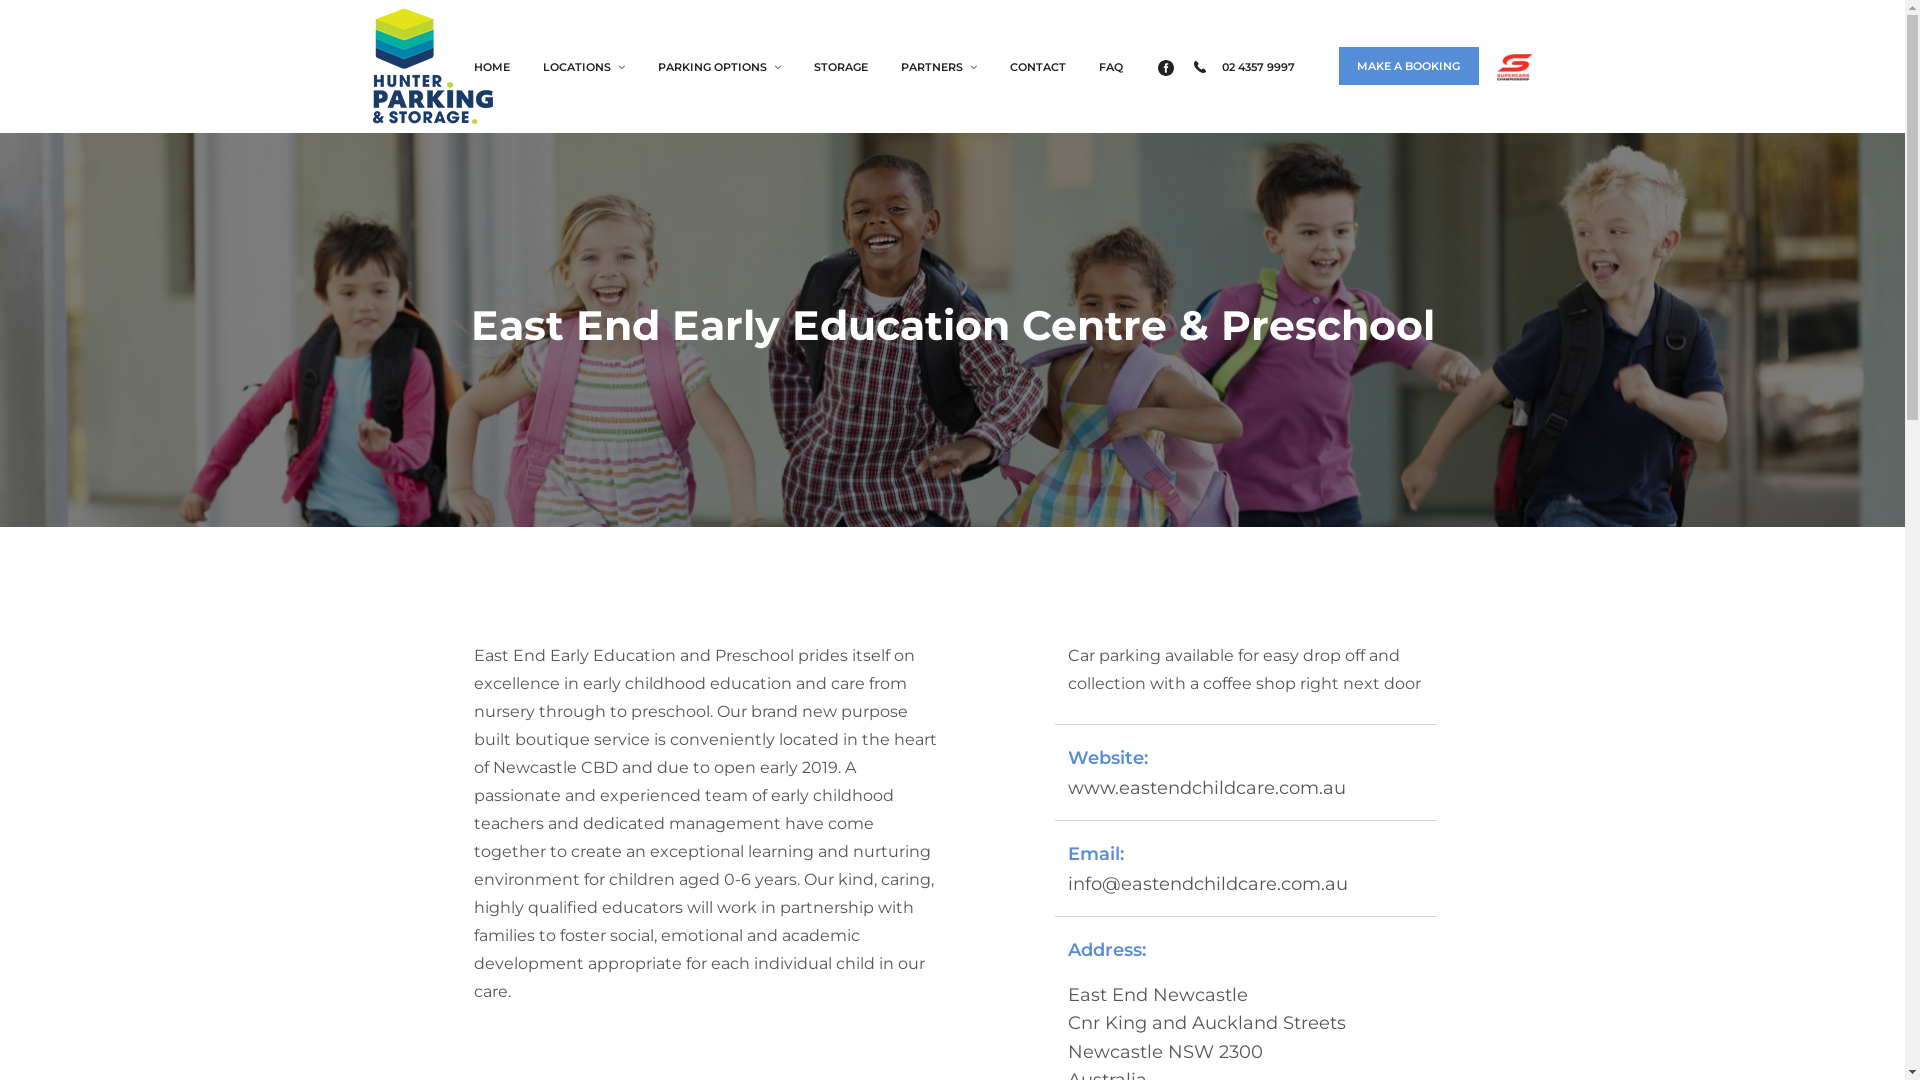  What do you see at coordinates (718, 67) in the screenshot?
I see `PARKING OPTIONS` at bounding box center [718, 67].